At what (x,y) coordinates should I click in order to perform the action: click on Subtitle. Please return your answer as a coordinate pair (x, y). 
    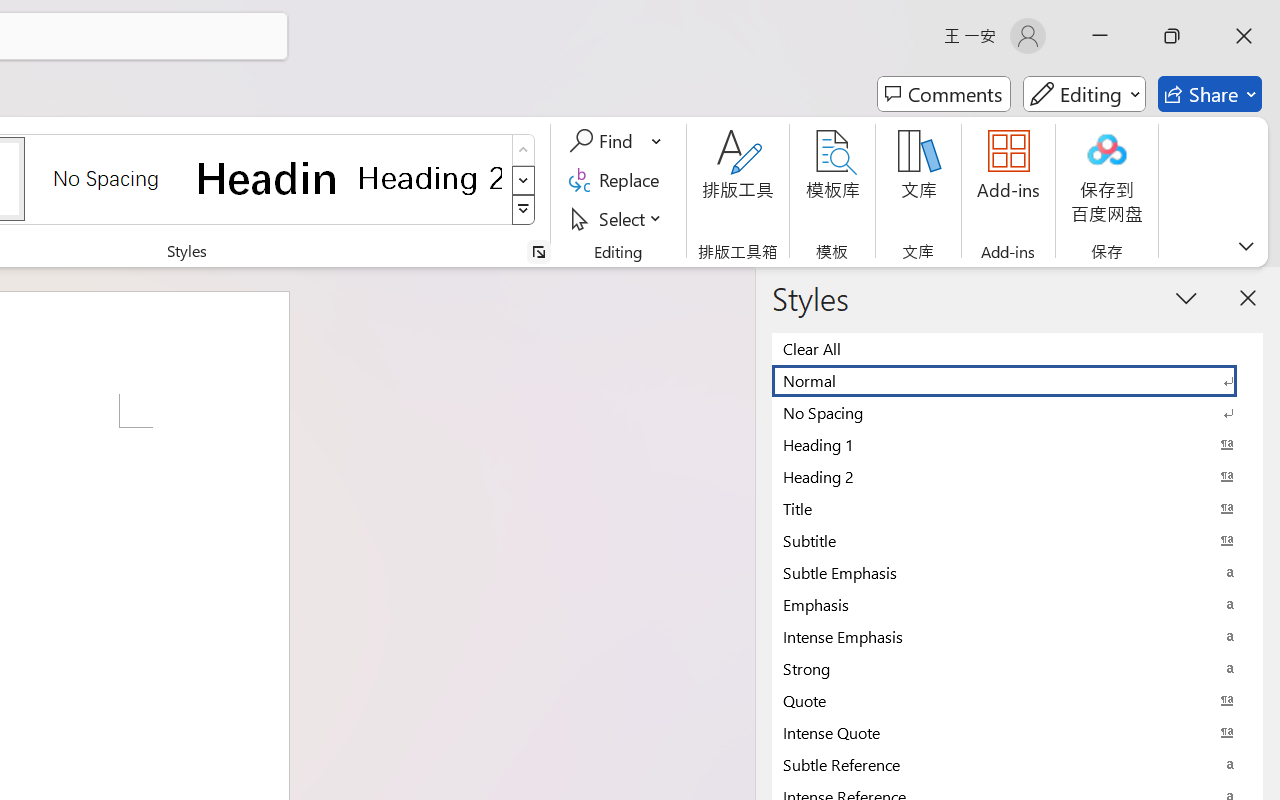
    Looking at the image, I should click on (1017, 540).